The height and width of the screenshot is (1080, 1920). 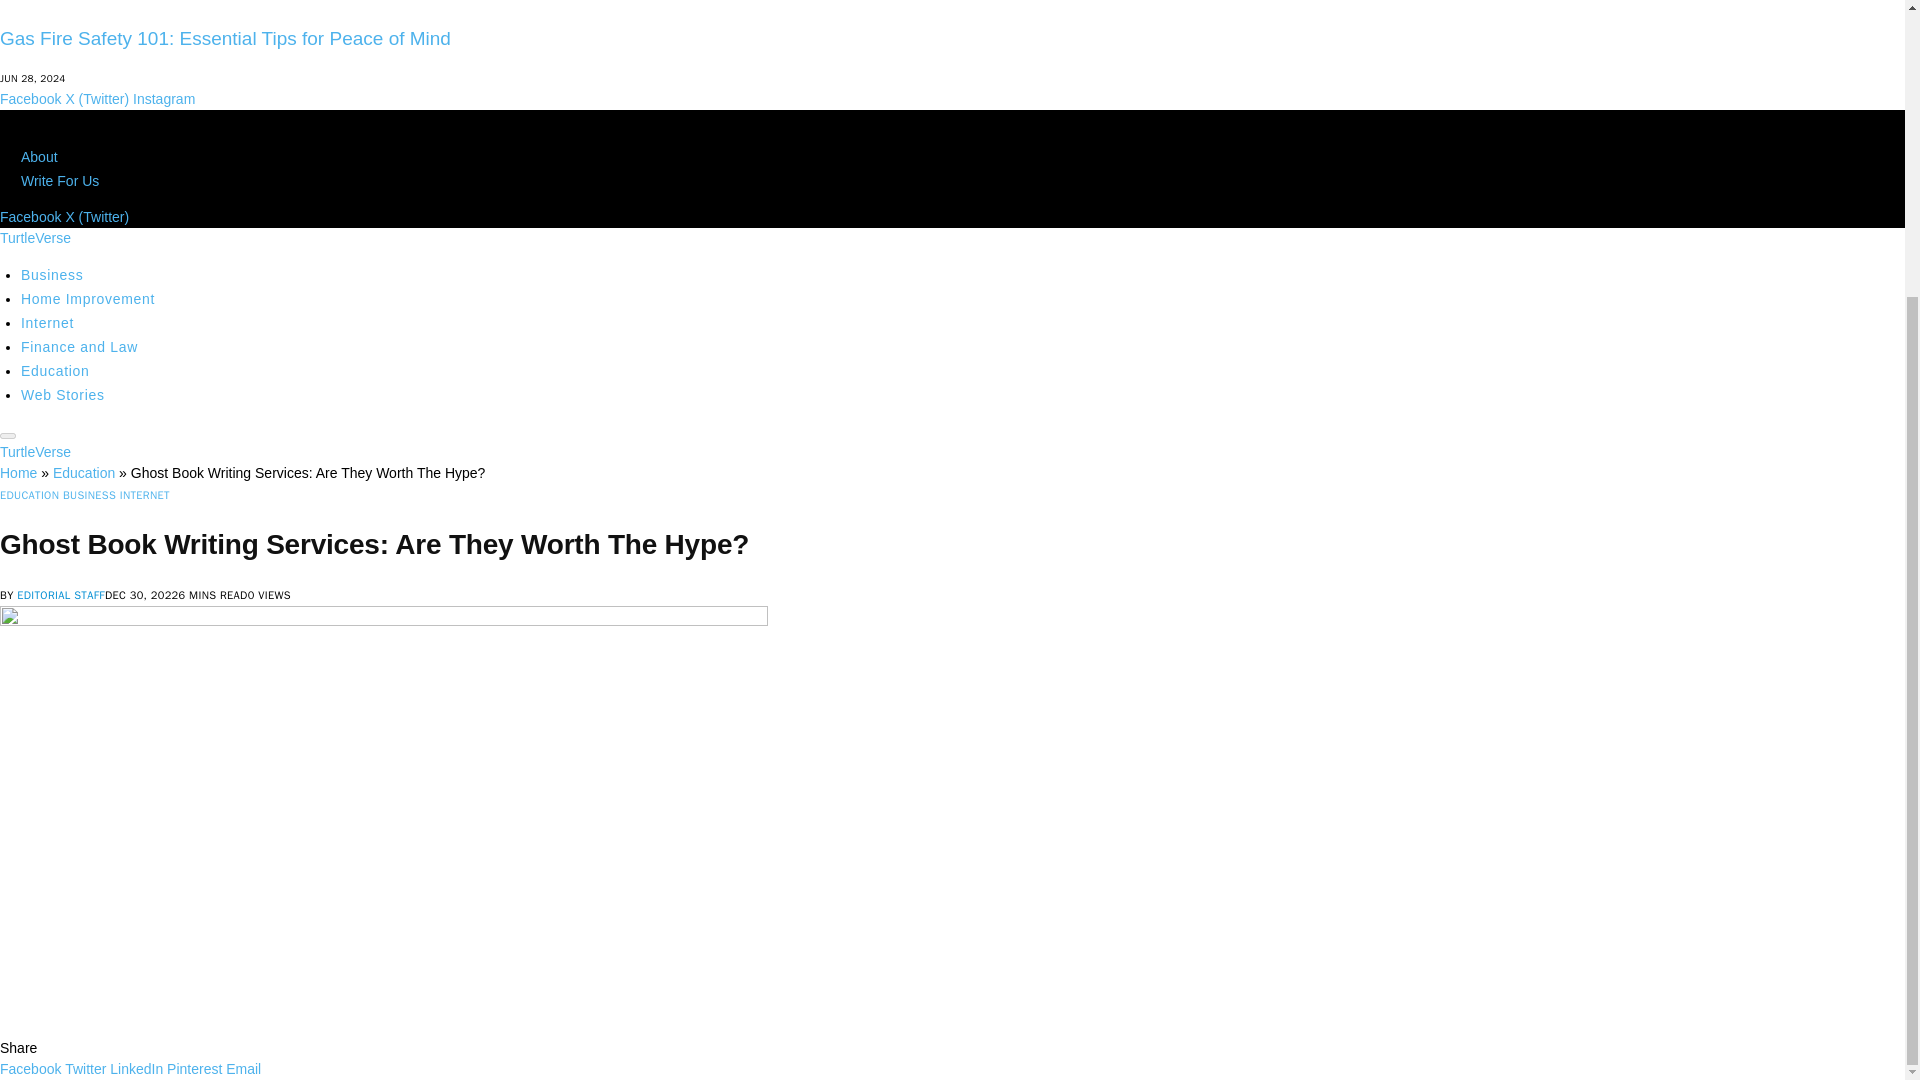 I want to click on Finance and Law, so click(x=80, y=347).